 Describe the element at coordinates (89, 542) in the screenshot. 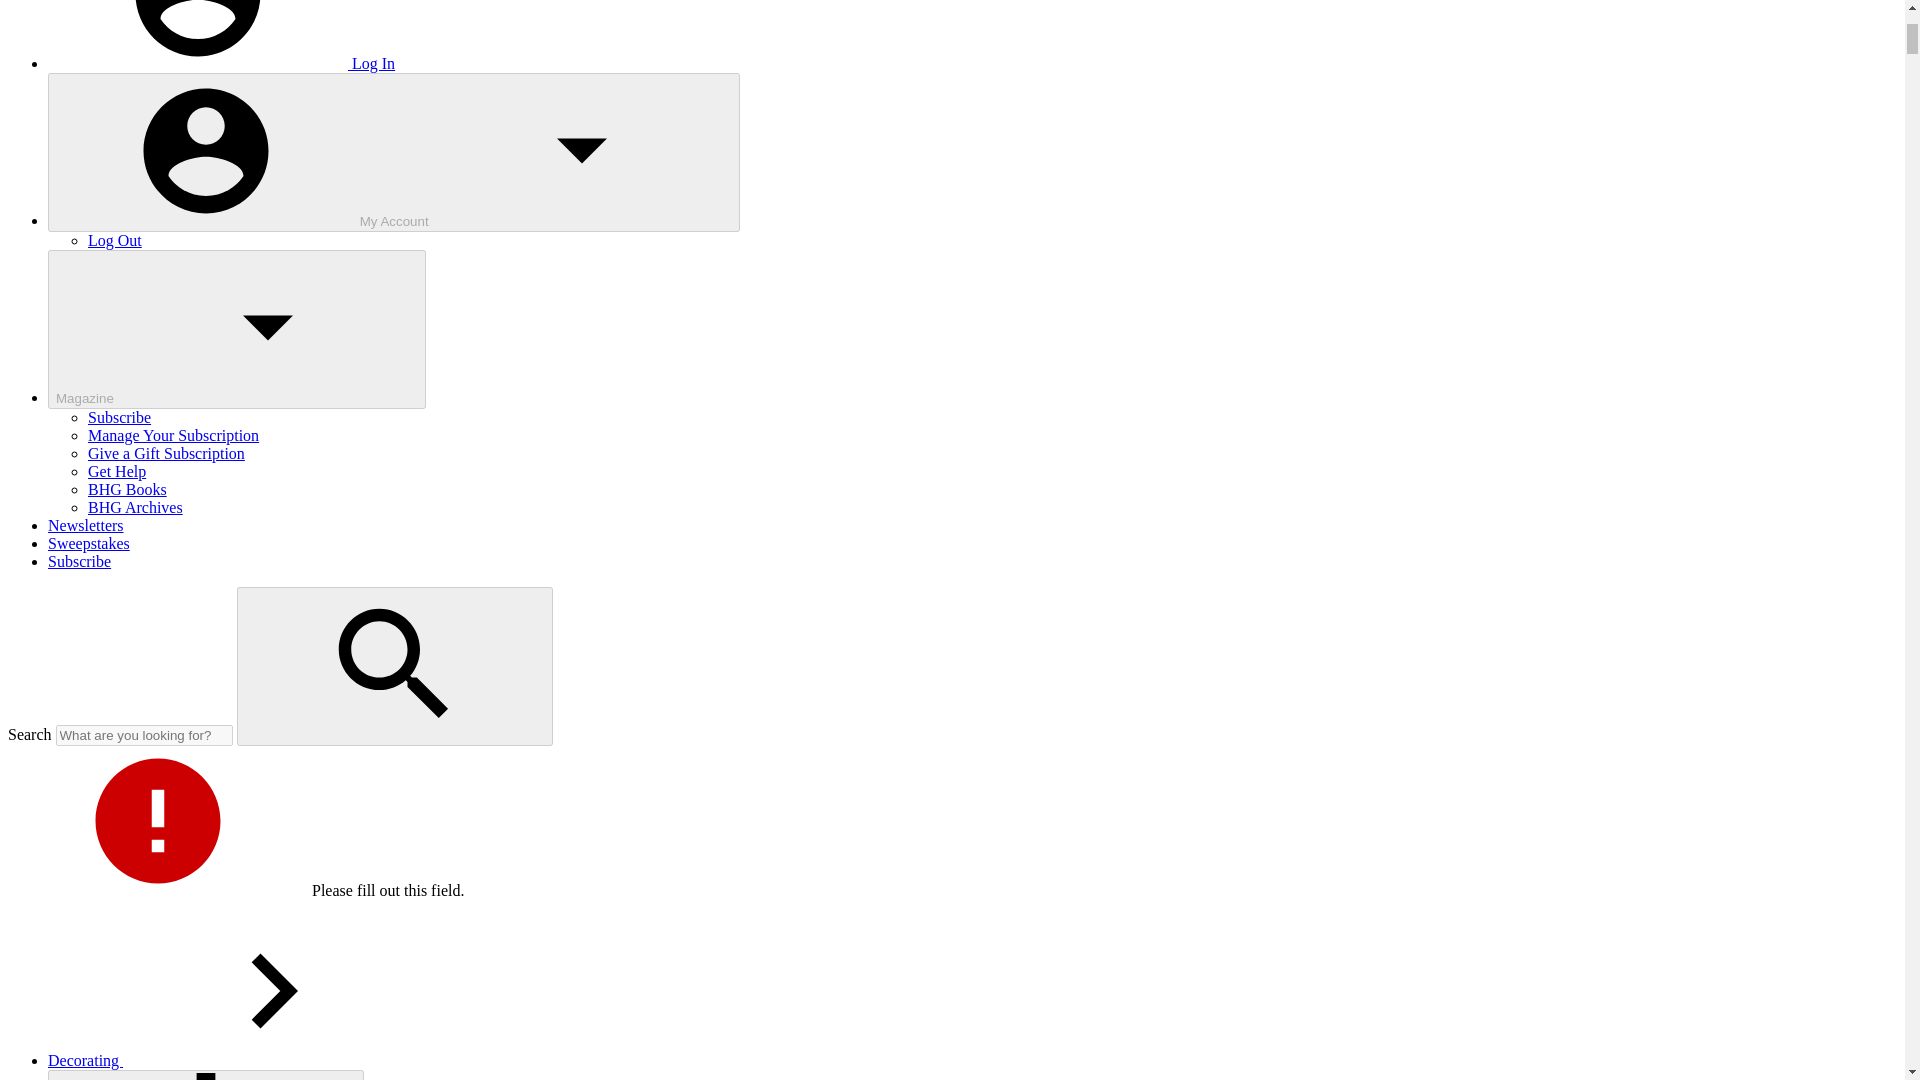

I see `Sweepstakes` at that location.